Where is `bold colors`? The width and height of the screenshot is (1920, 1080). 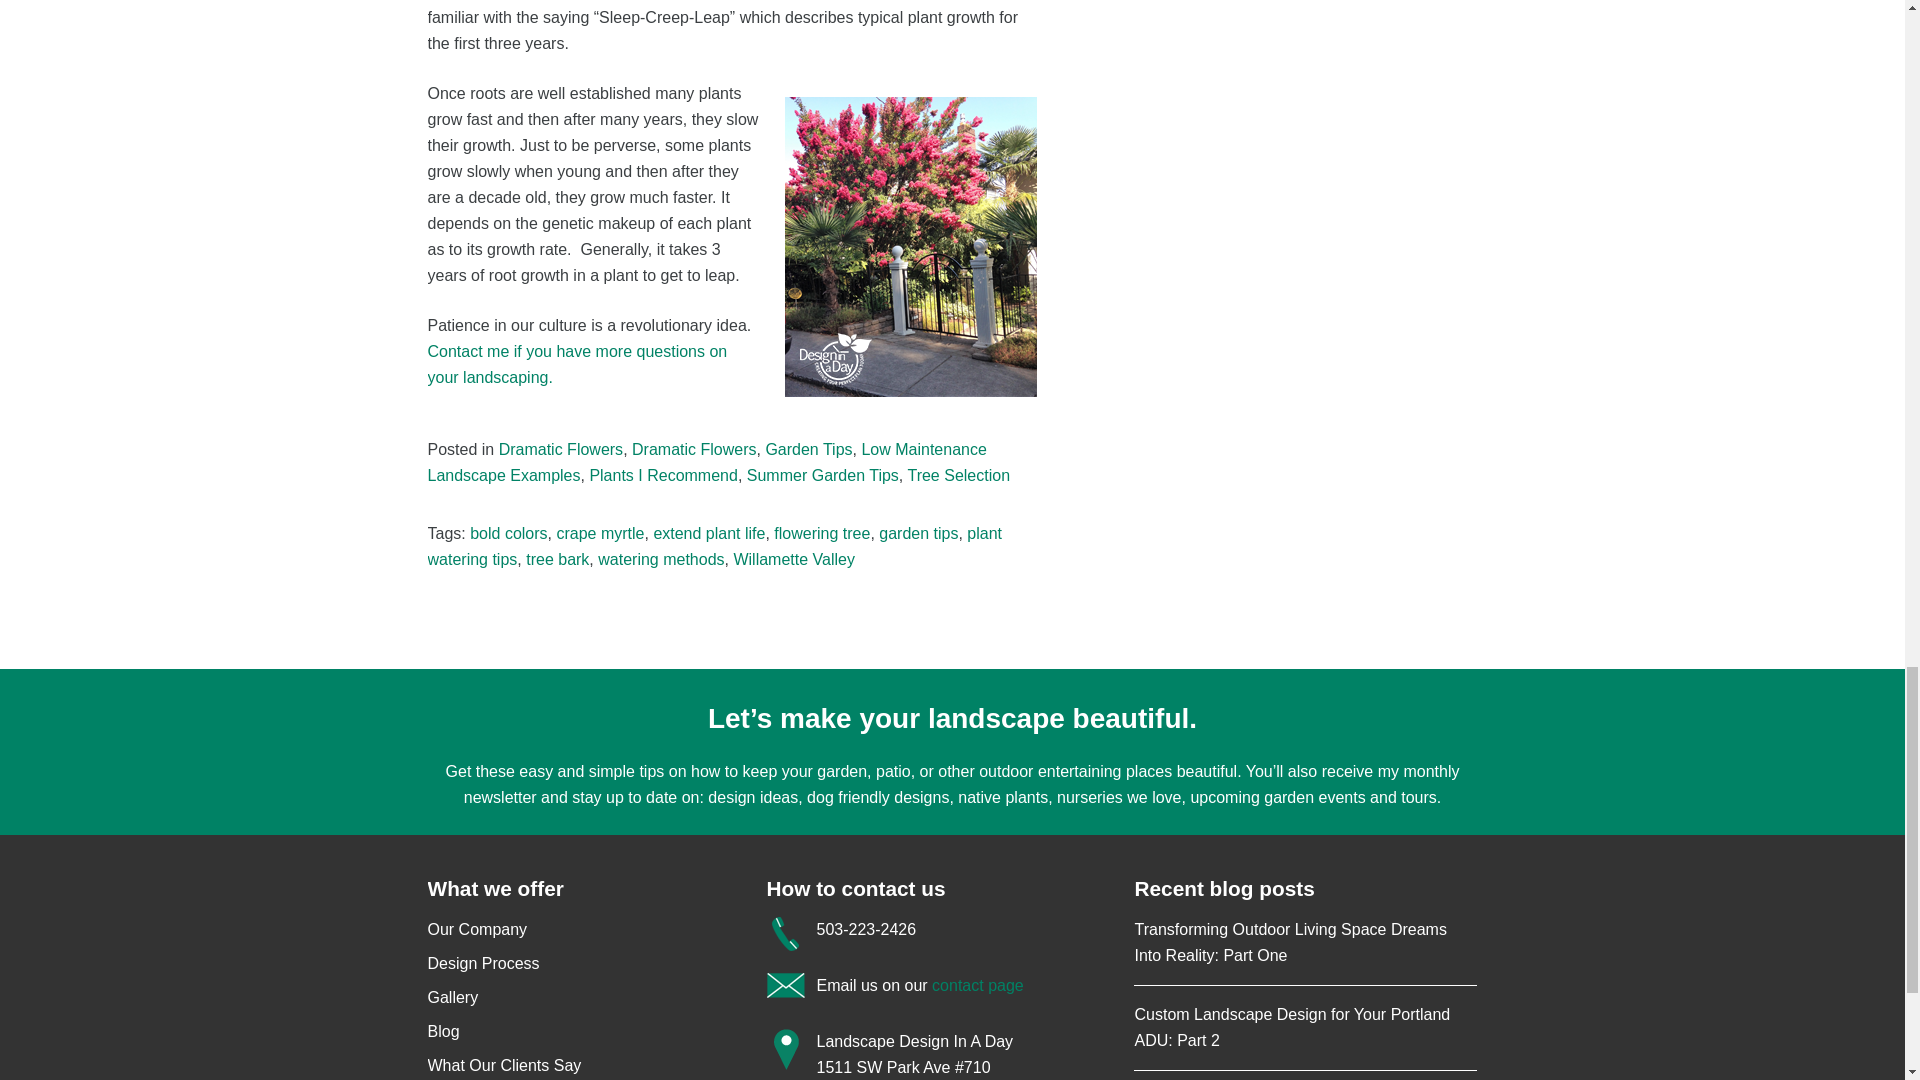
bold colors is located at coordinates (508, 533).